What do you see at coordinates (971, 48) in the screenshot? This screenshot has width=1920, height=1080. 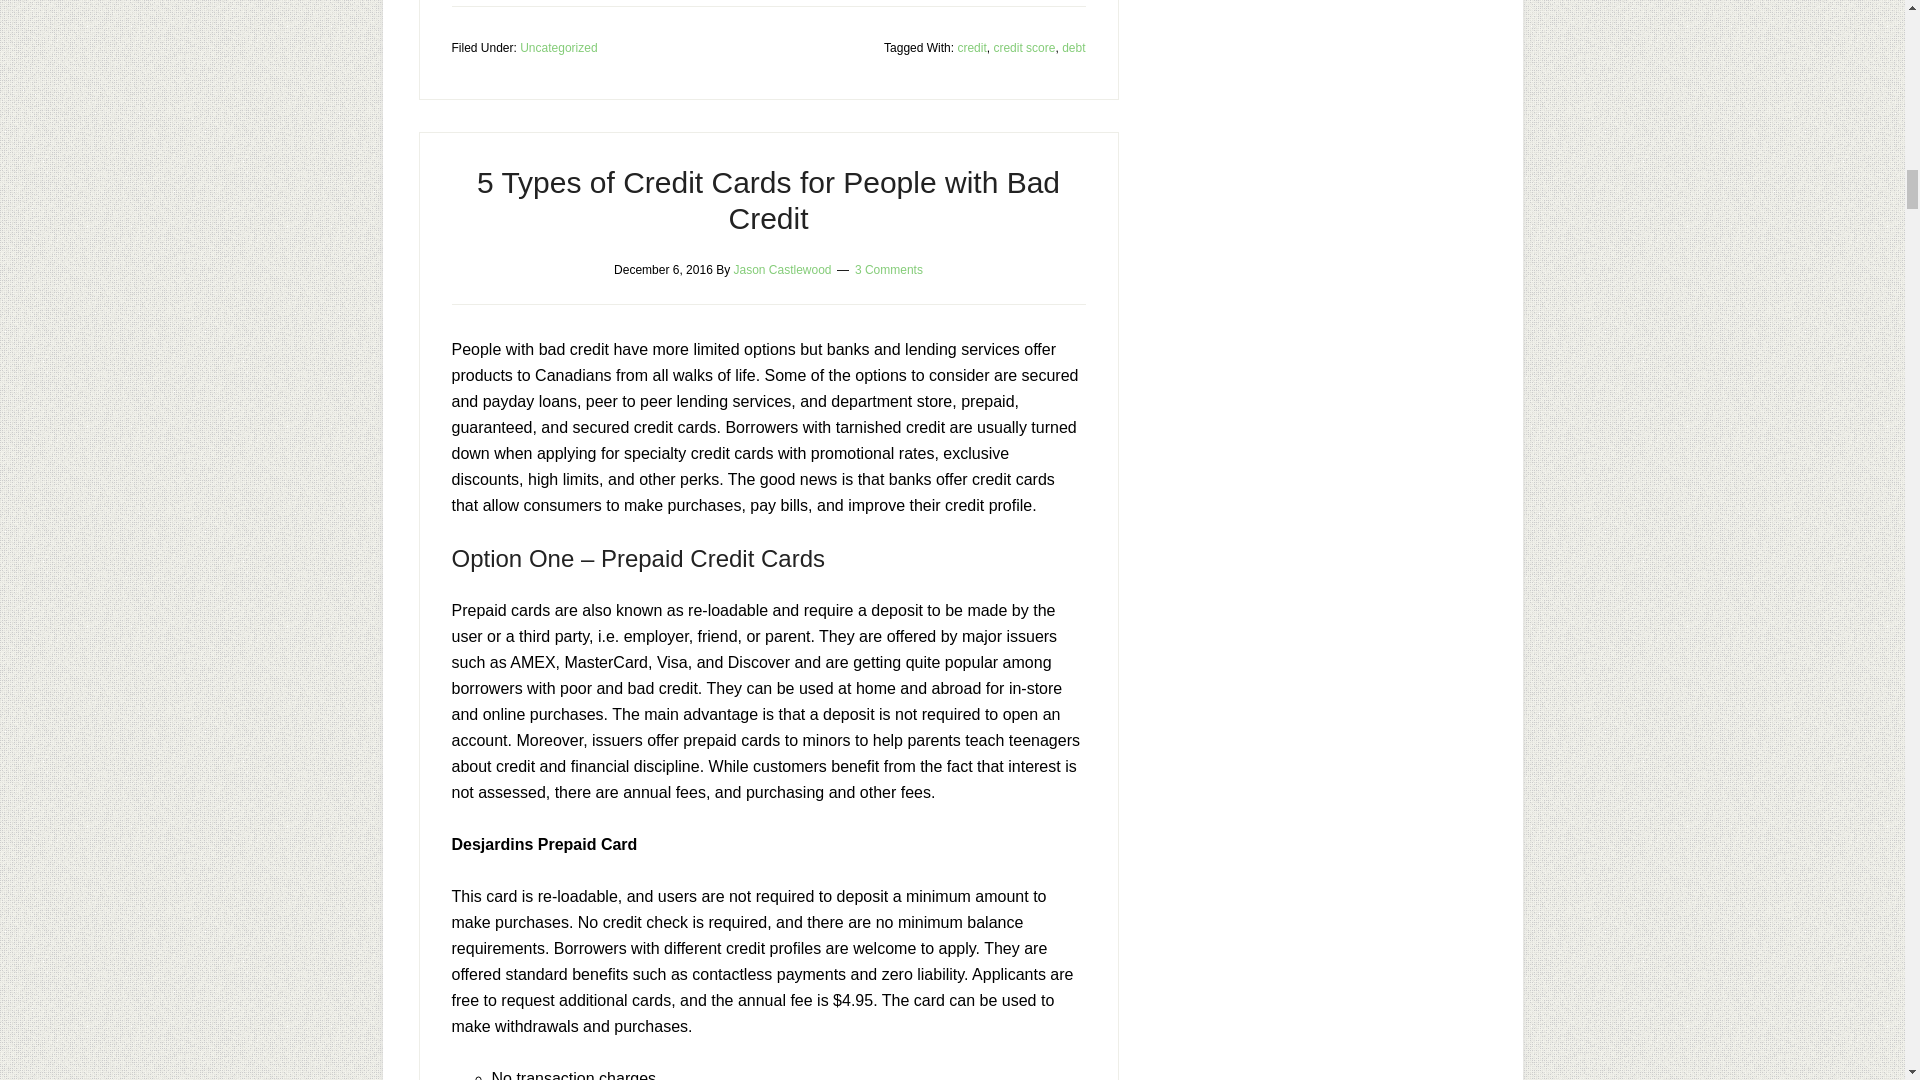 I see `credit` at bounding box center [971, 48].